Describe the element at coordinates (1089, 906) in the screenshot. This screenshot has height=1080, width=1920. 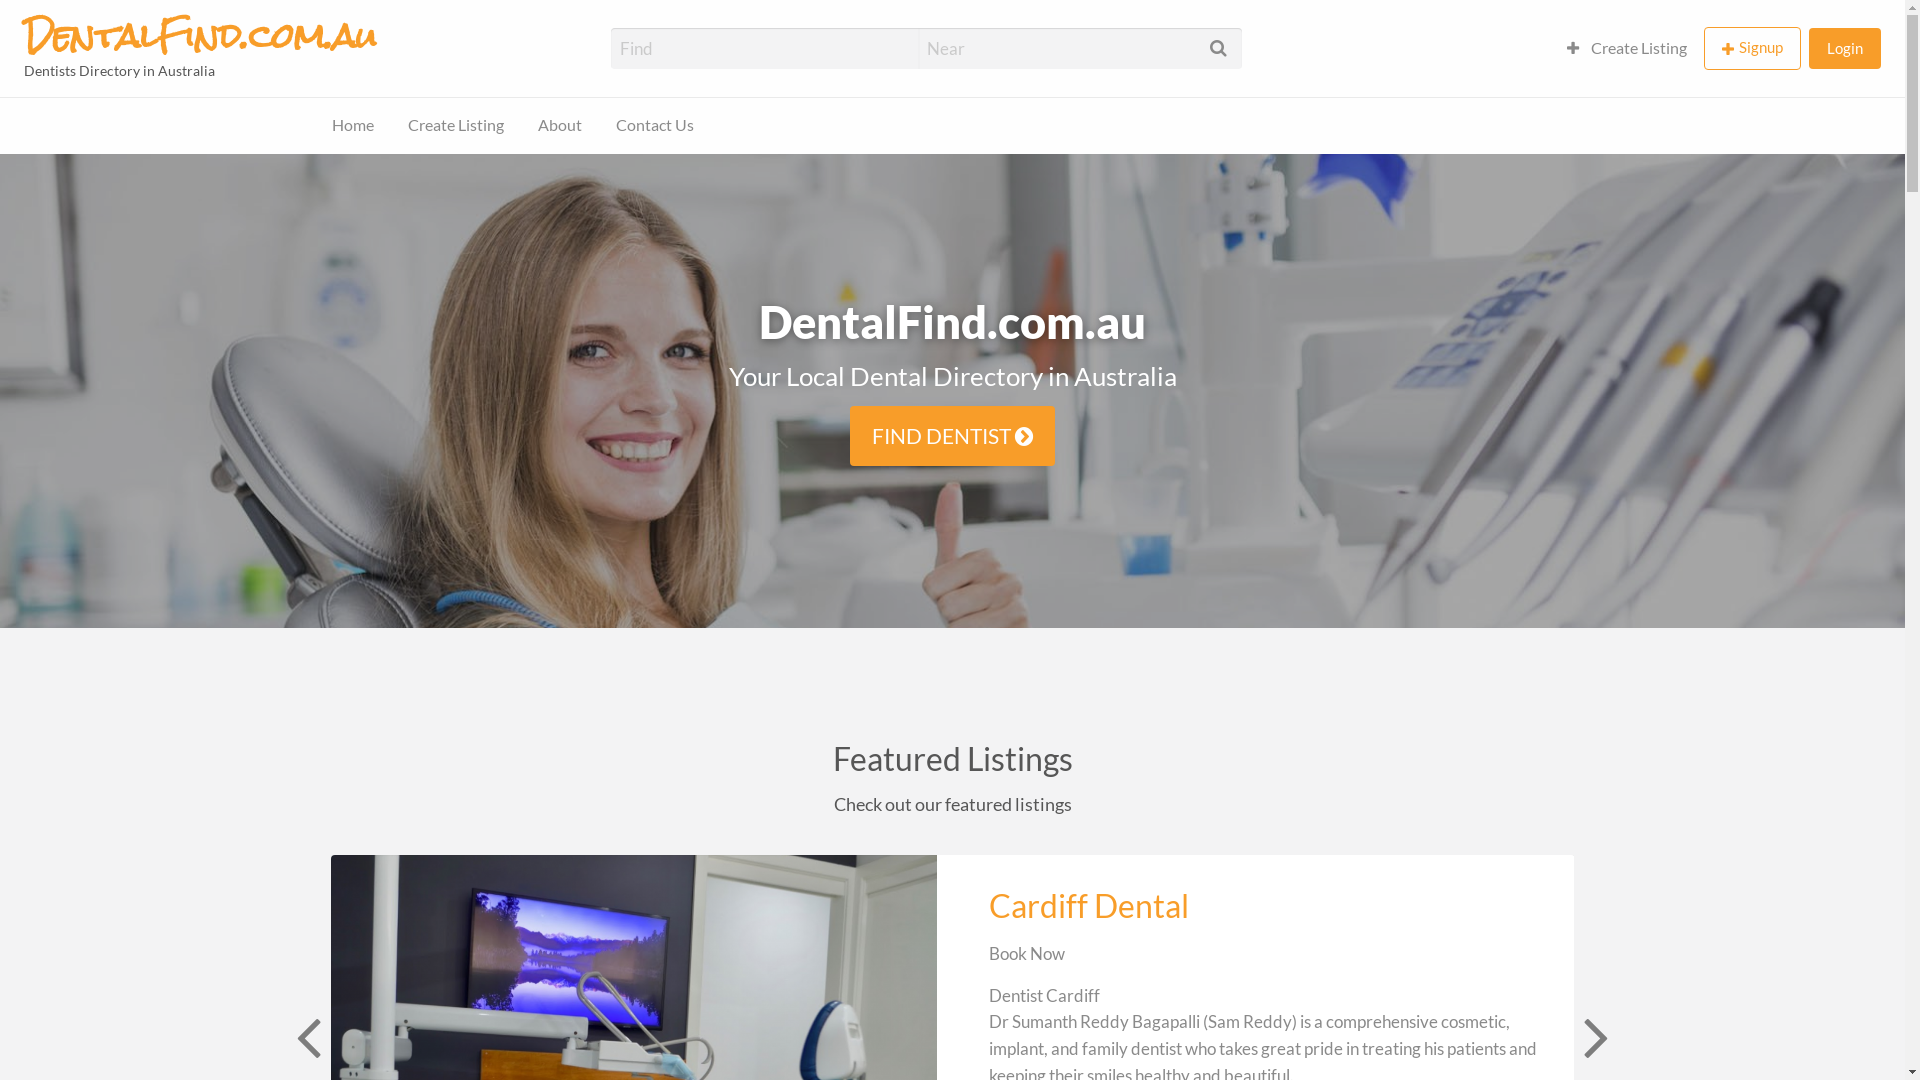
I see `Cardiff Dental` at that location.